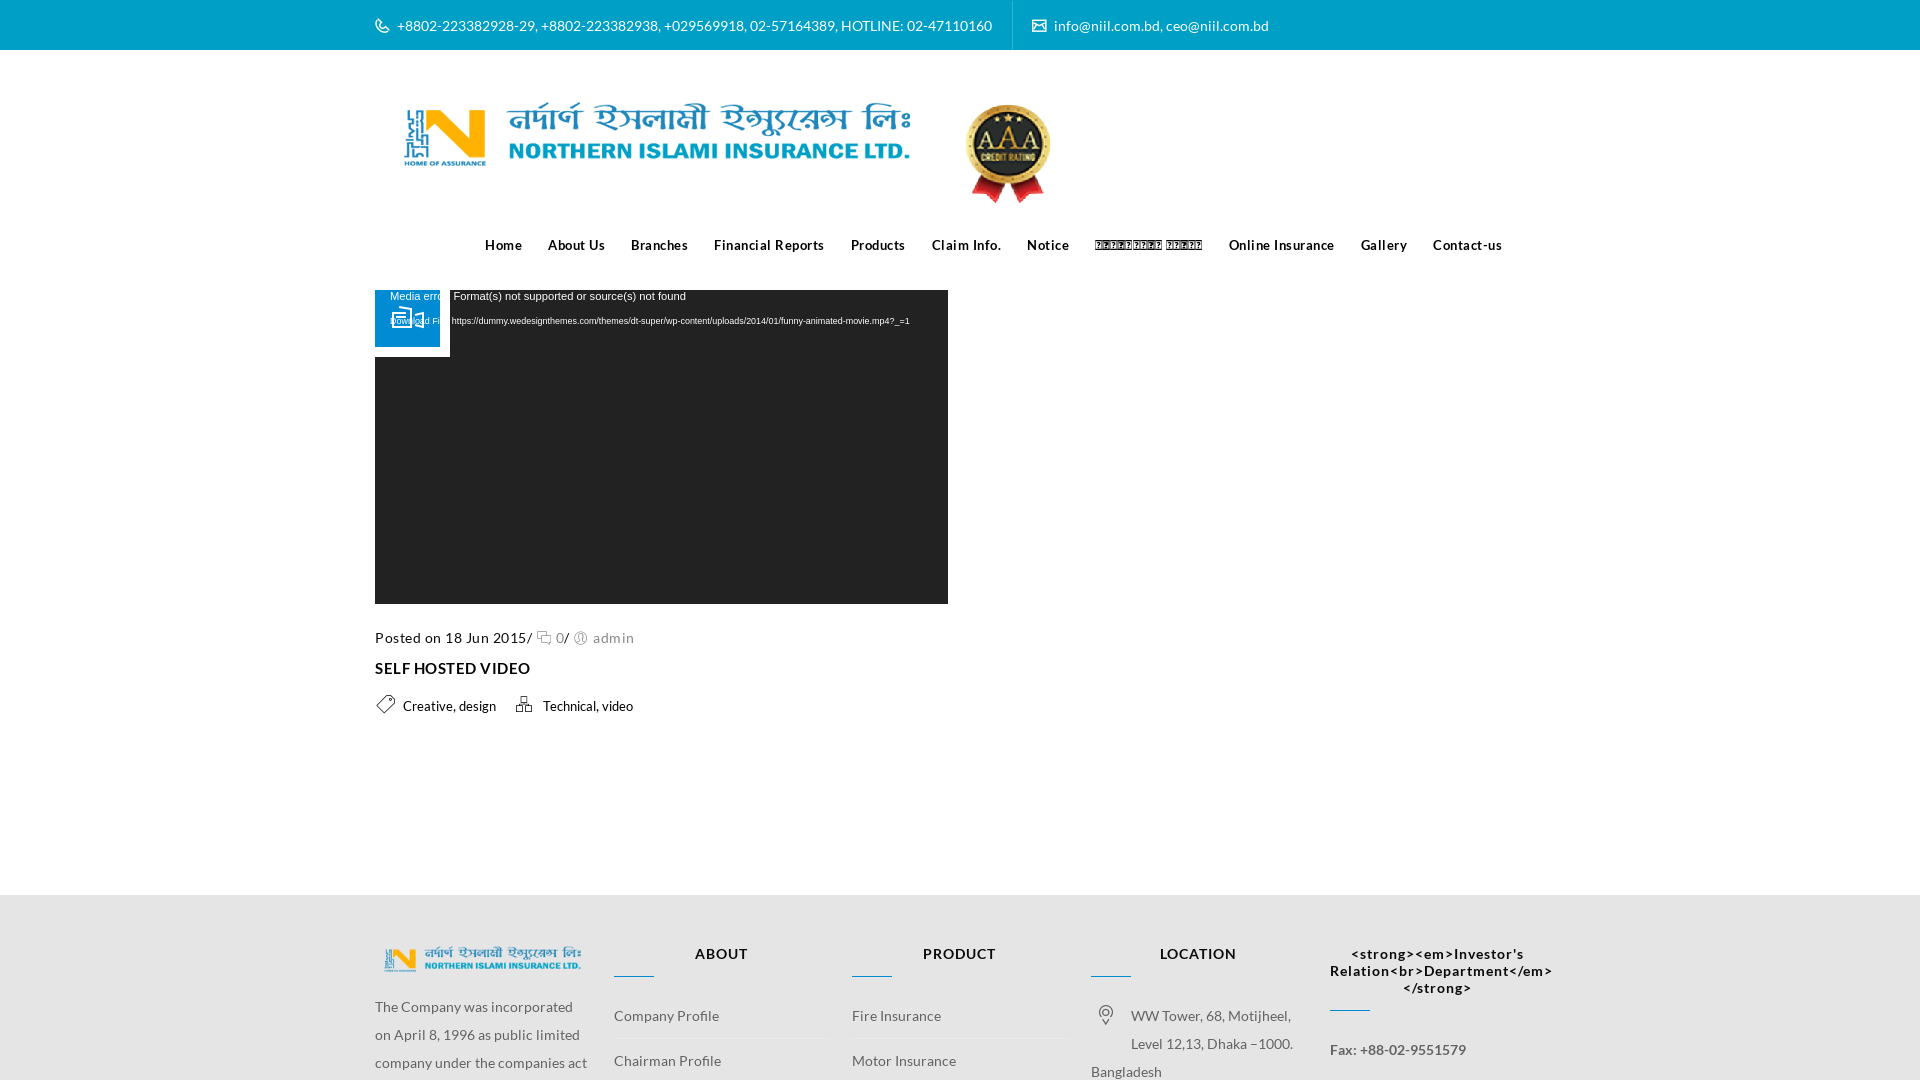 This screenshot has width=1920, height=1080. I want to click on info@niil.com.bd, ceo@niil.com.bd, so click(1160, 26).